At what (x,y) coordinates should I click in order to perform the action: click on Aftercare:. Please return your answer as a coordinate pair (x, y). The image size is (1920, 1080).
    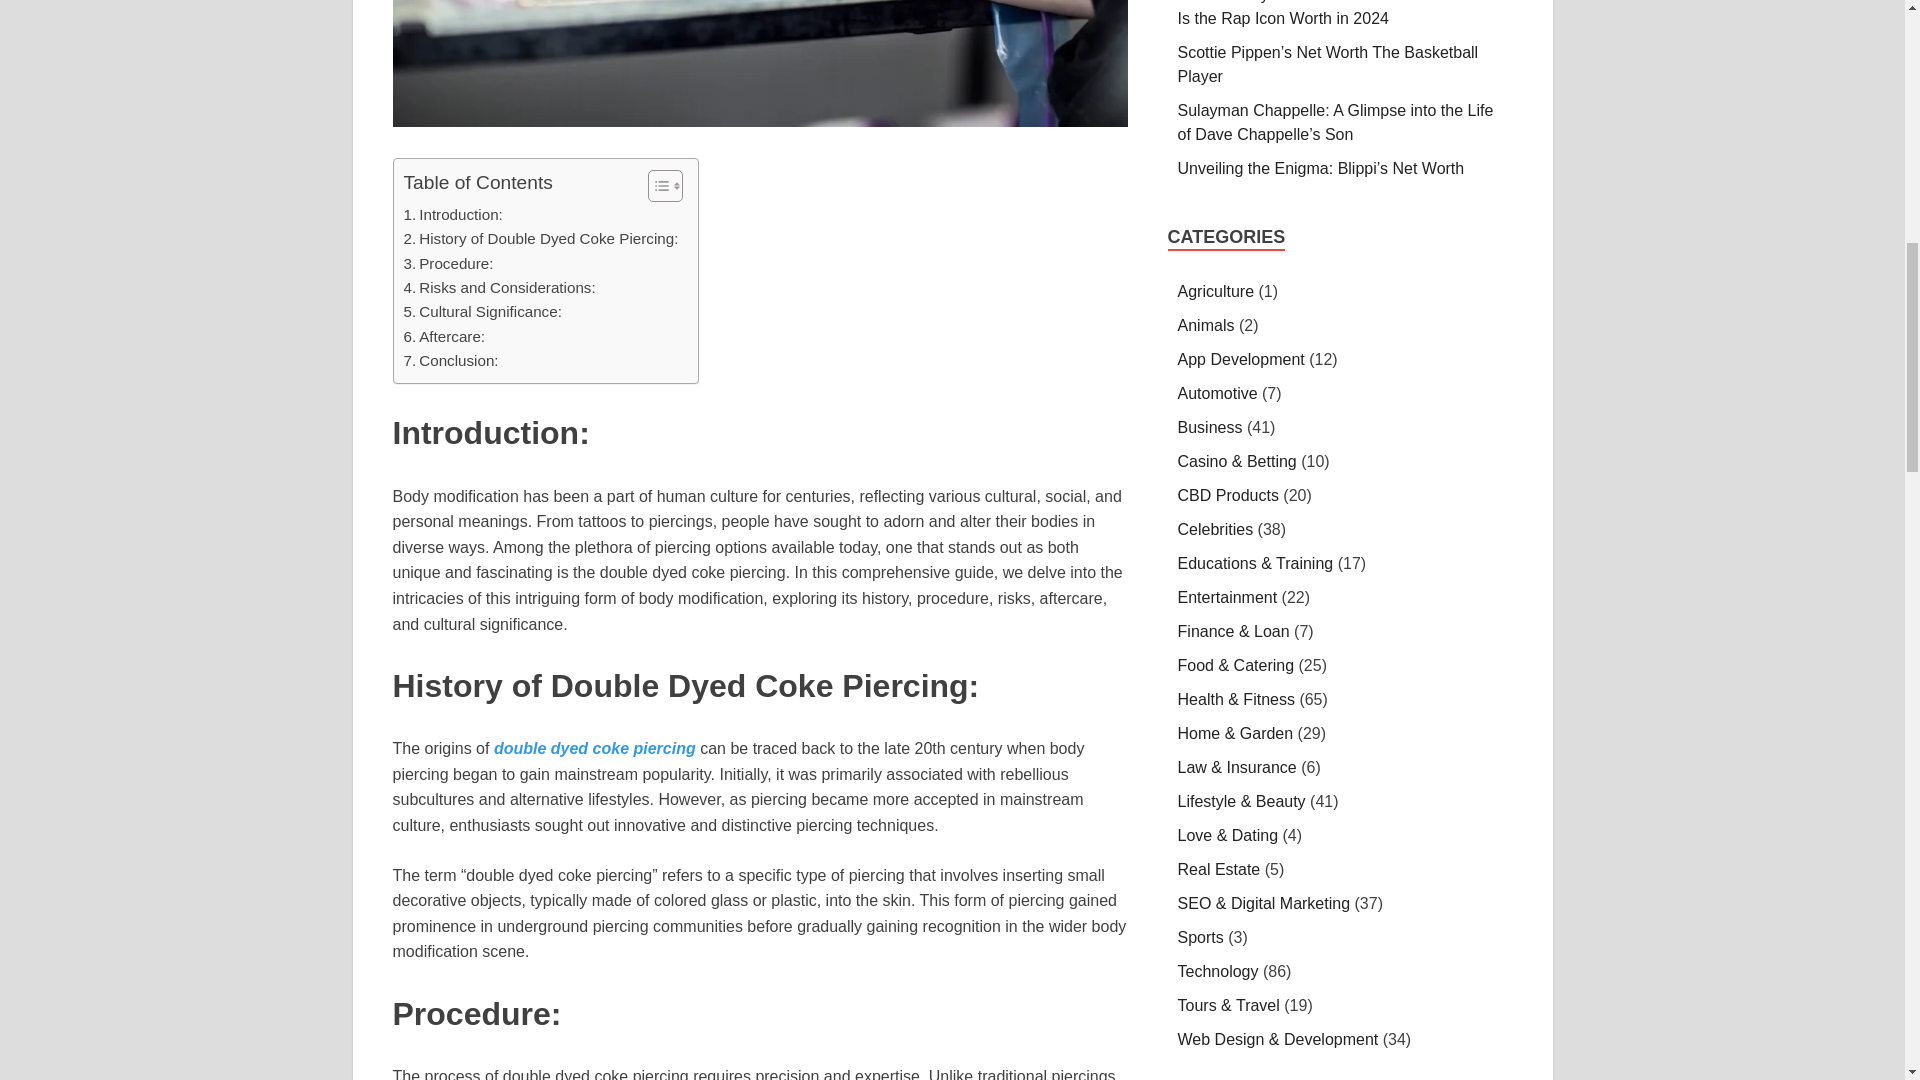
    Looking at the image, I should click on (444, 336).